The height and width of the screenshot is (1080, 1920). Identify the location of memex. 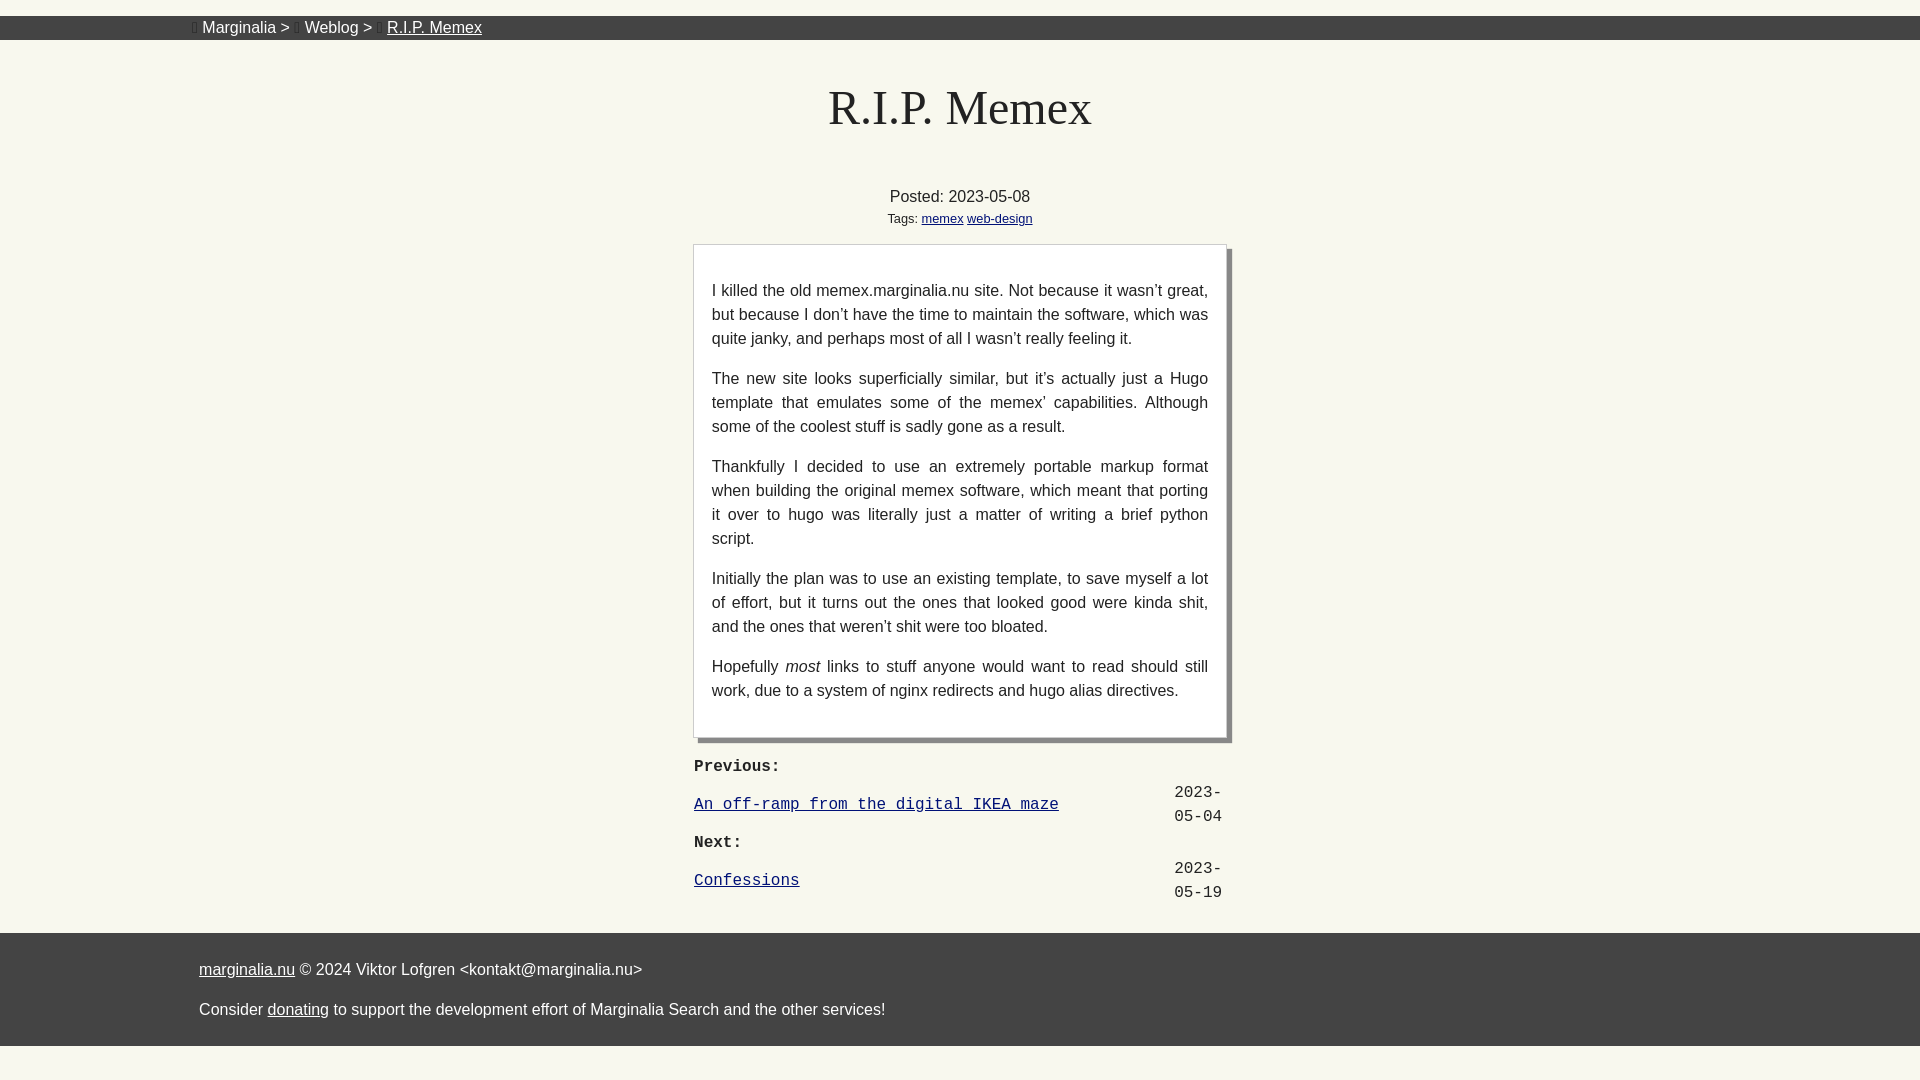
(942, 218).